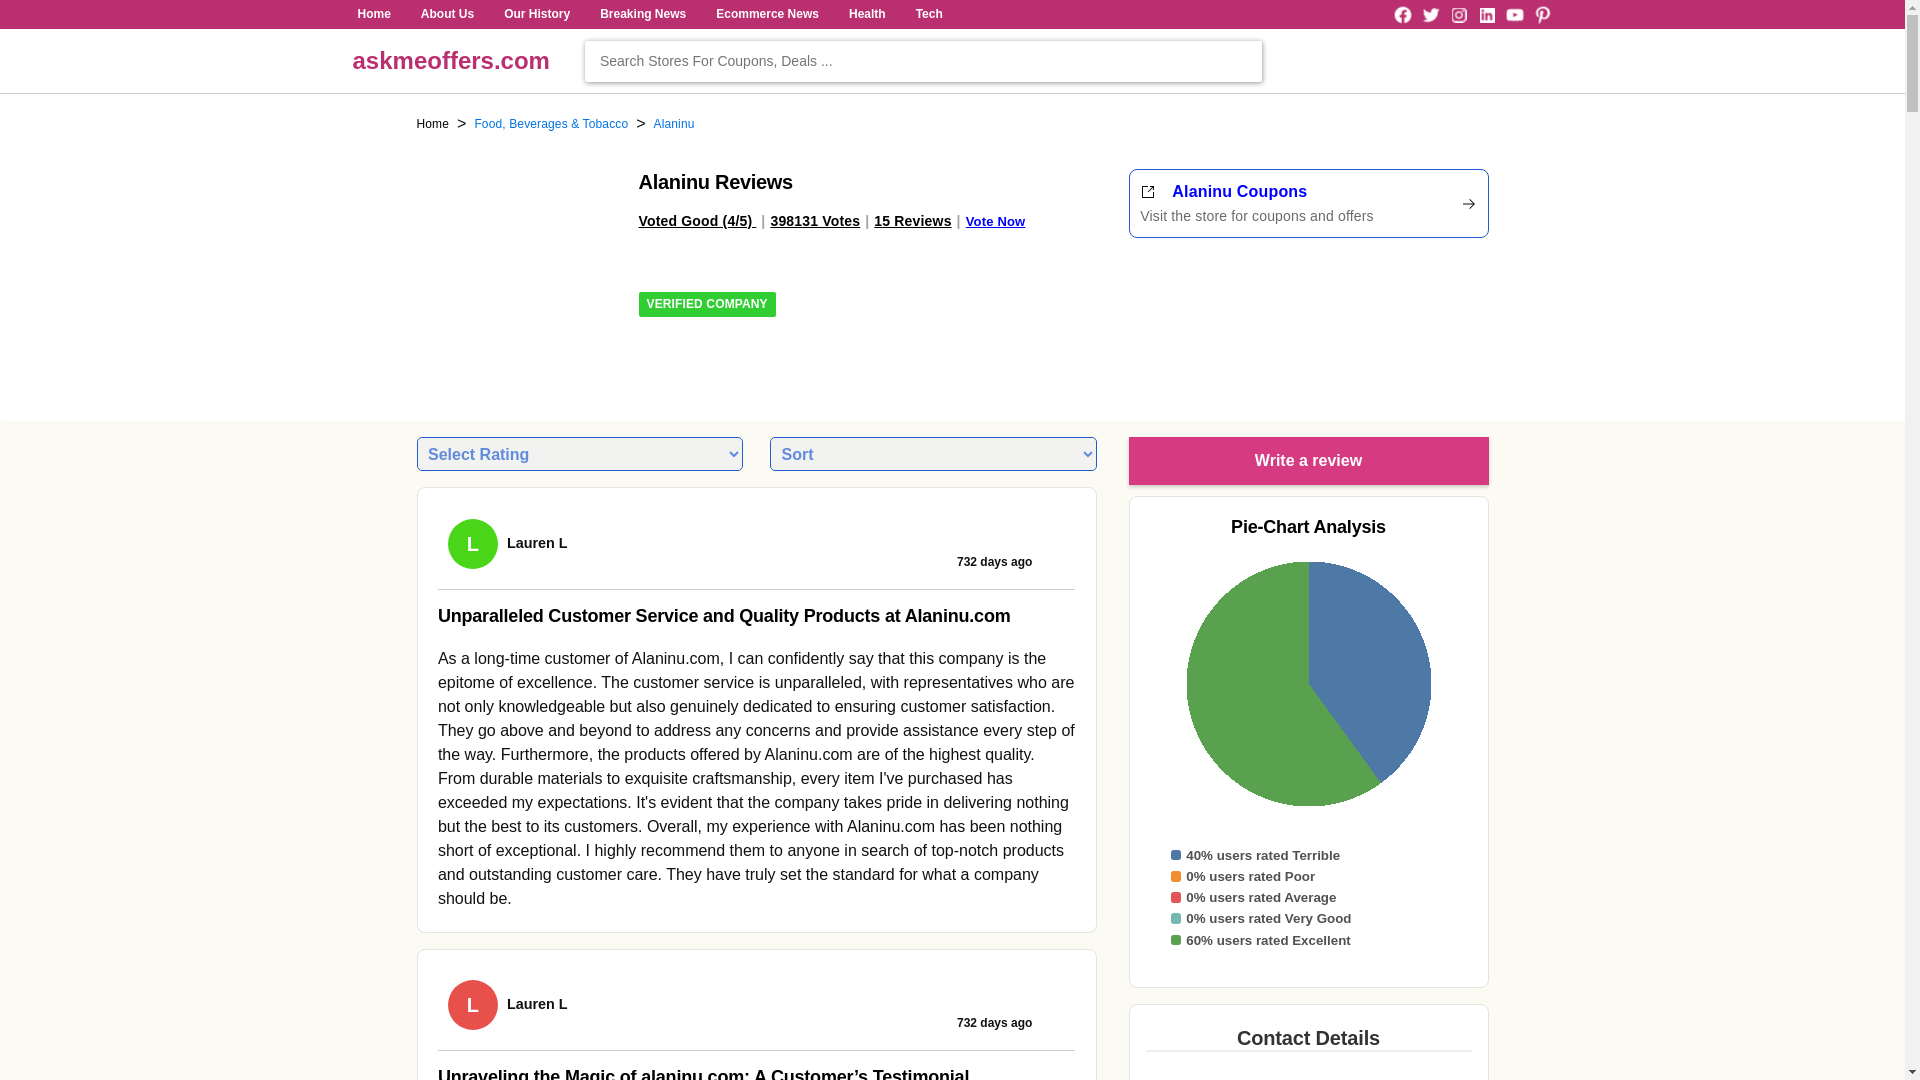 This screenshot has width=1920, height=1080. What do you see at coordinates (1308, 204) in the screenshot?
I see `LinkedIn` at bounding box center [1308, 204].